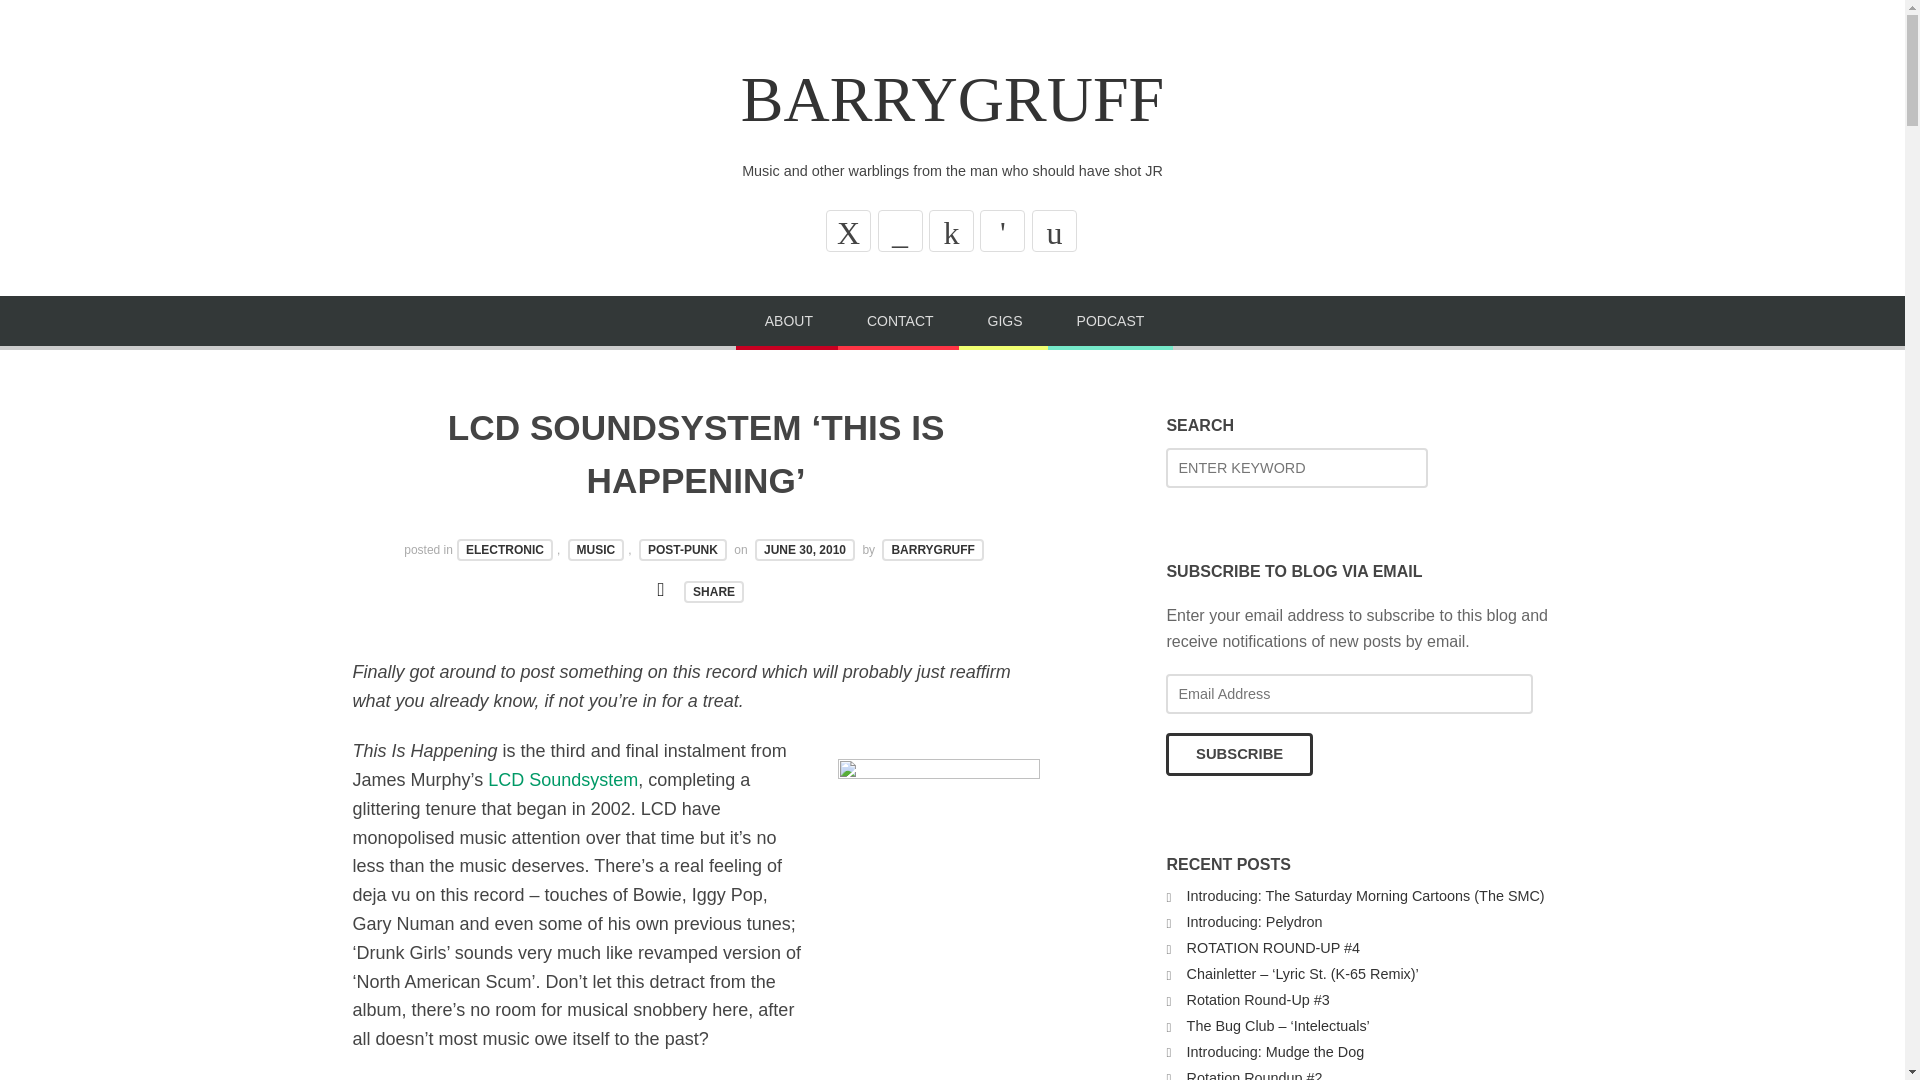 This screenshot has height=1080, width=1920. What do you see at coordinates (1054, 230) in the screenshot?
I see `u` at bounding box center [1054, 230].